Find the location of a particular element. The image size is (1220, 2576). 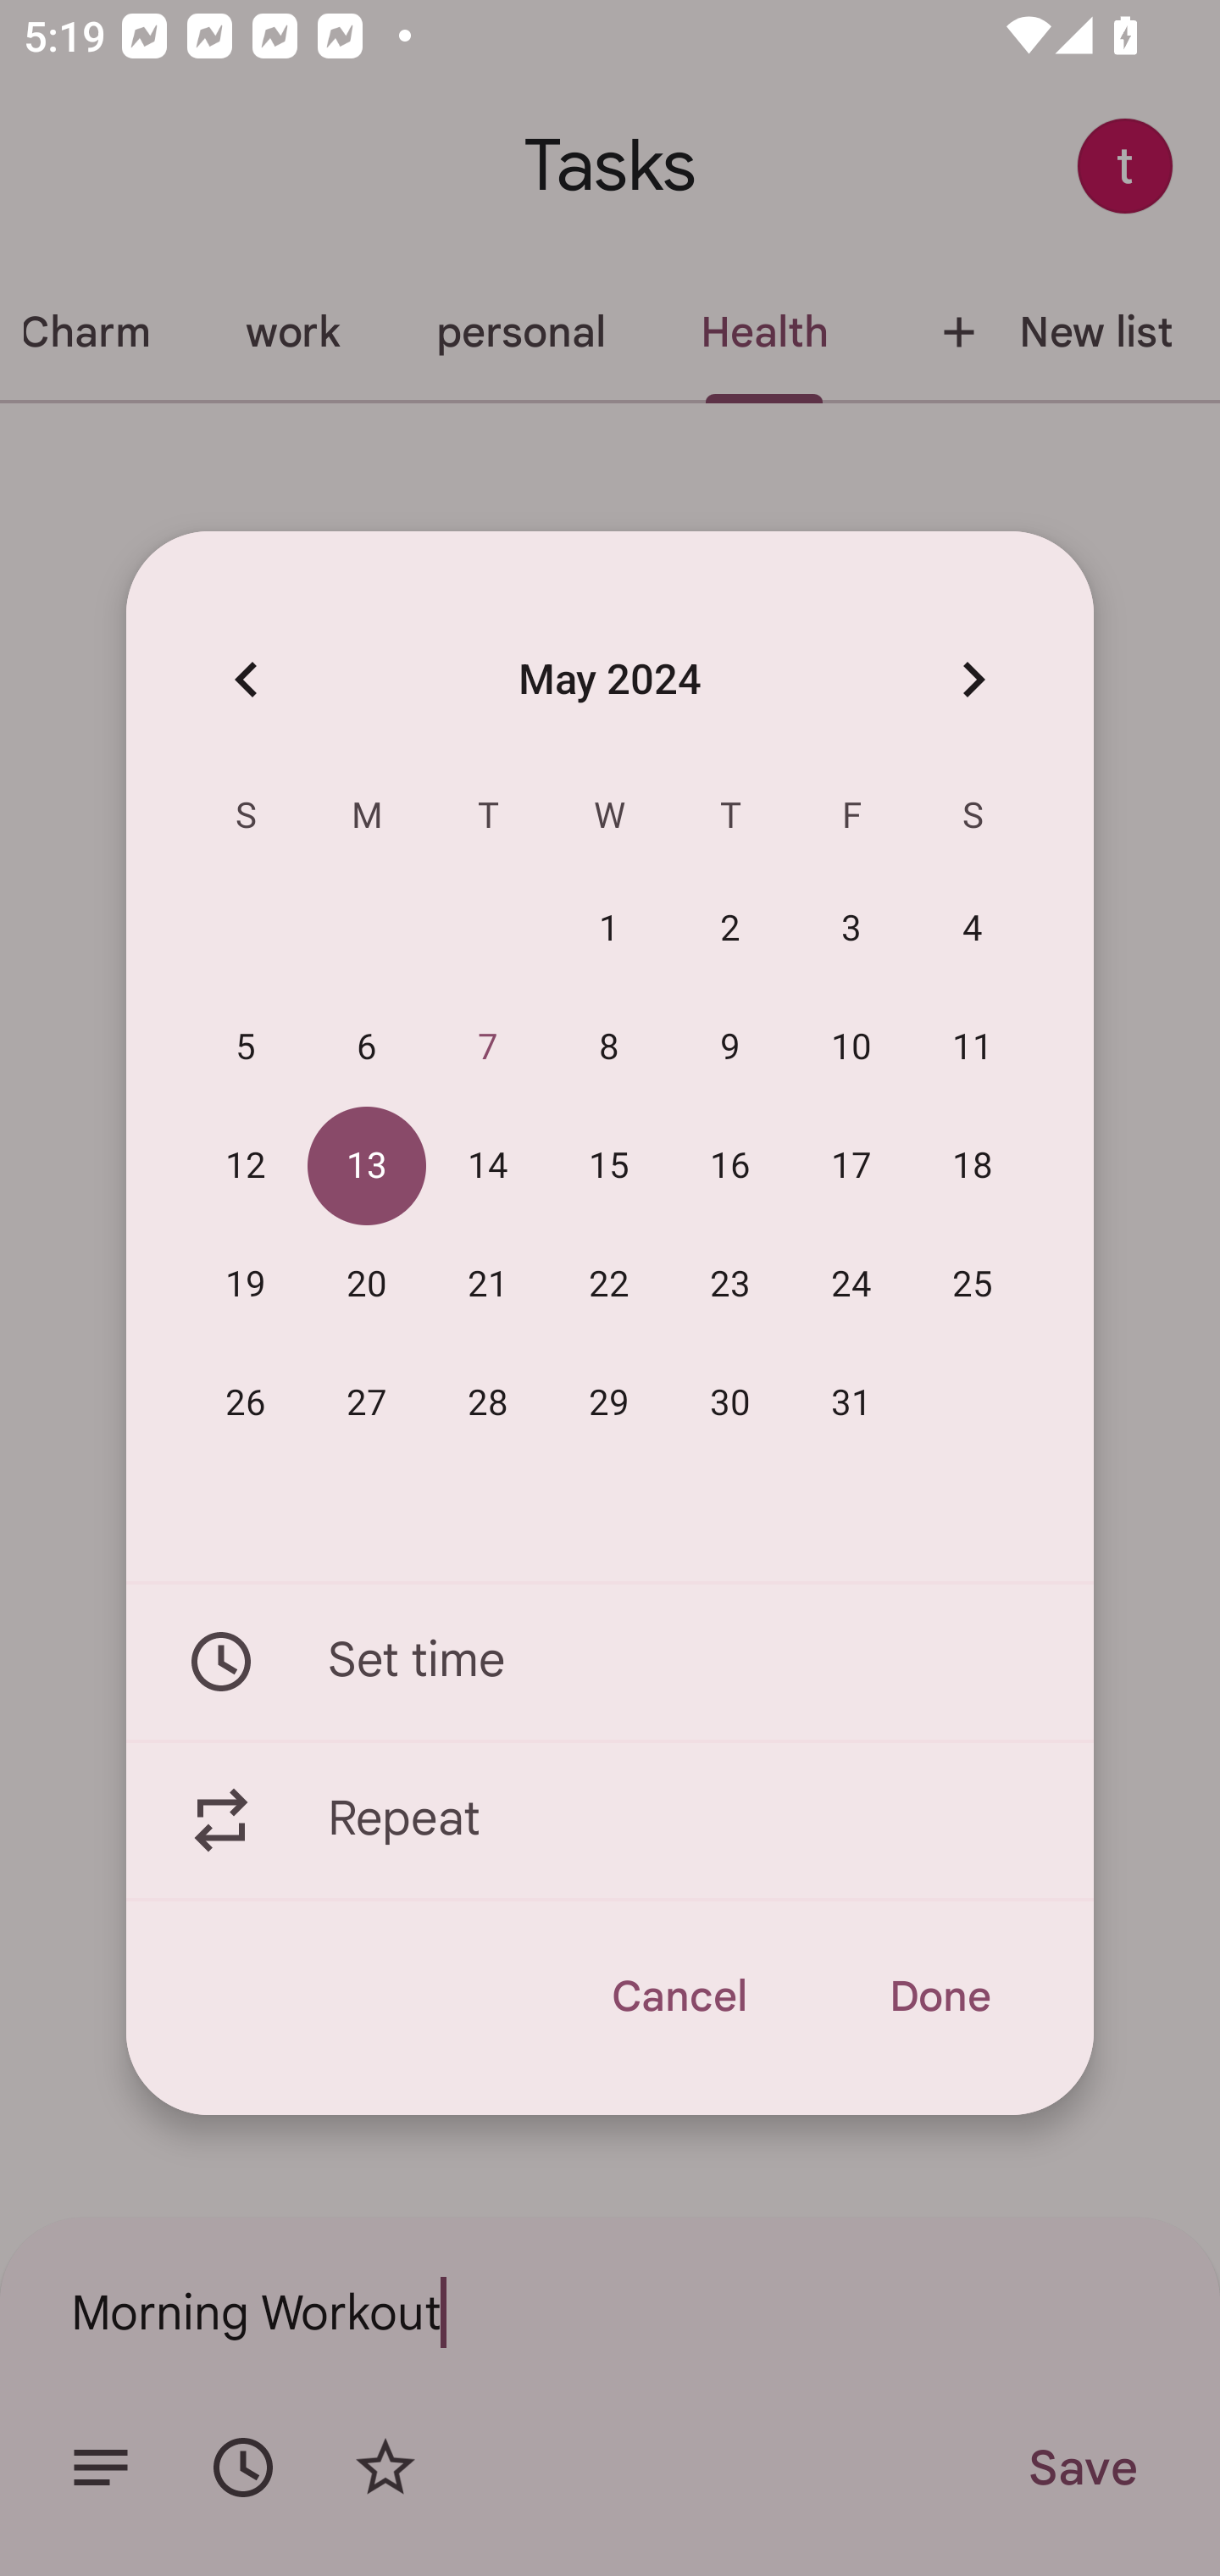

5 05 May 2024 is located at coordinates (246, 1048).